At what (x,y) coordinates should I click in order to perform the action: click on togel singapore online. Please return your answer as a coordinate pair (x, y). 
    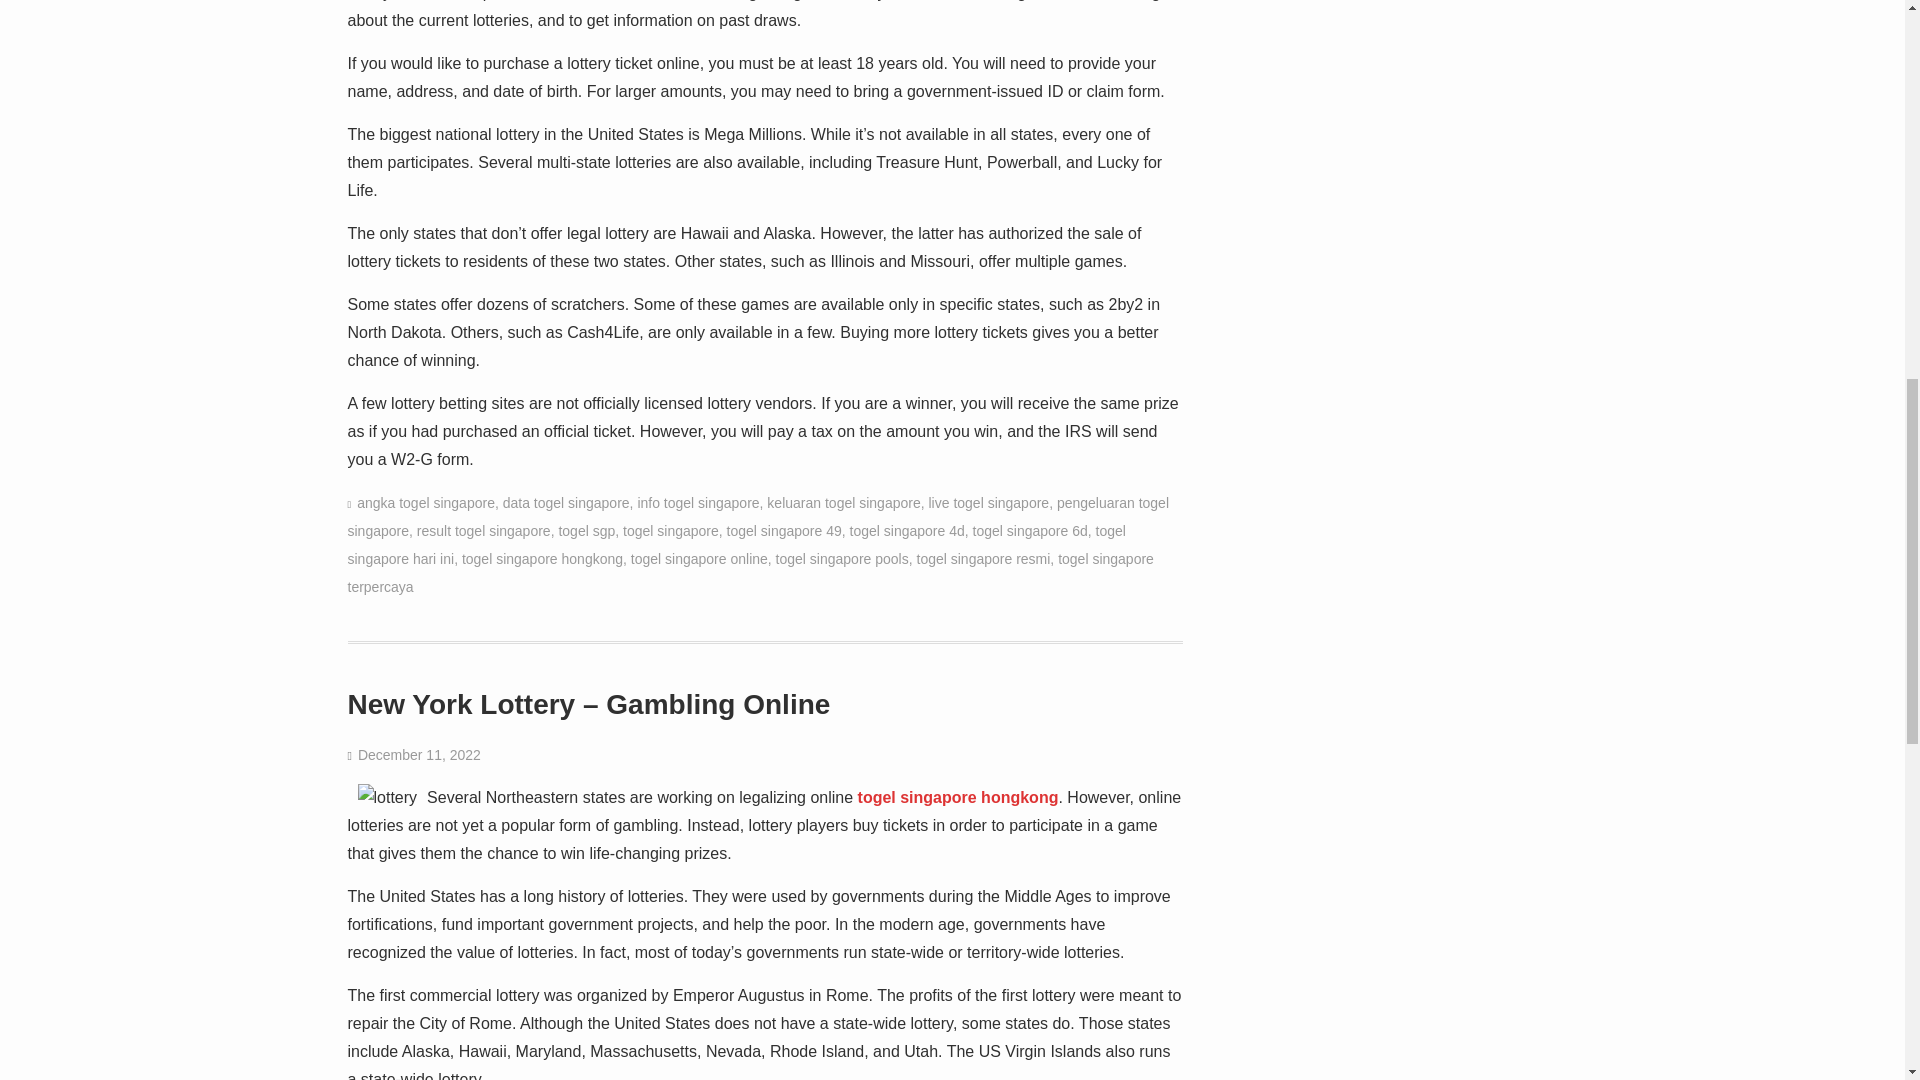
    Looking at the image, I should click on (700, 558).